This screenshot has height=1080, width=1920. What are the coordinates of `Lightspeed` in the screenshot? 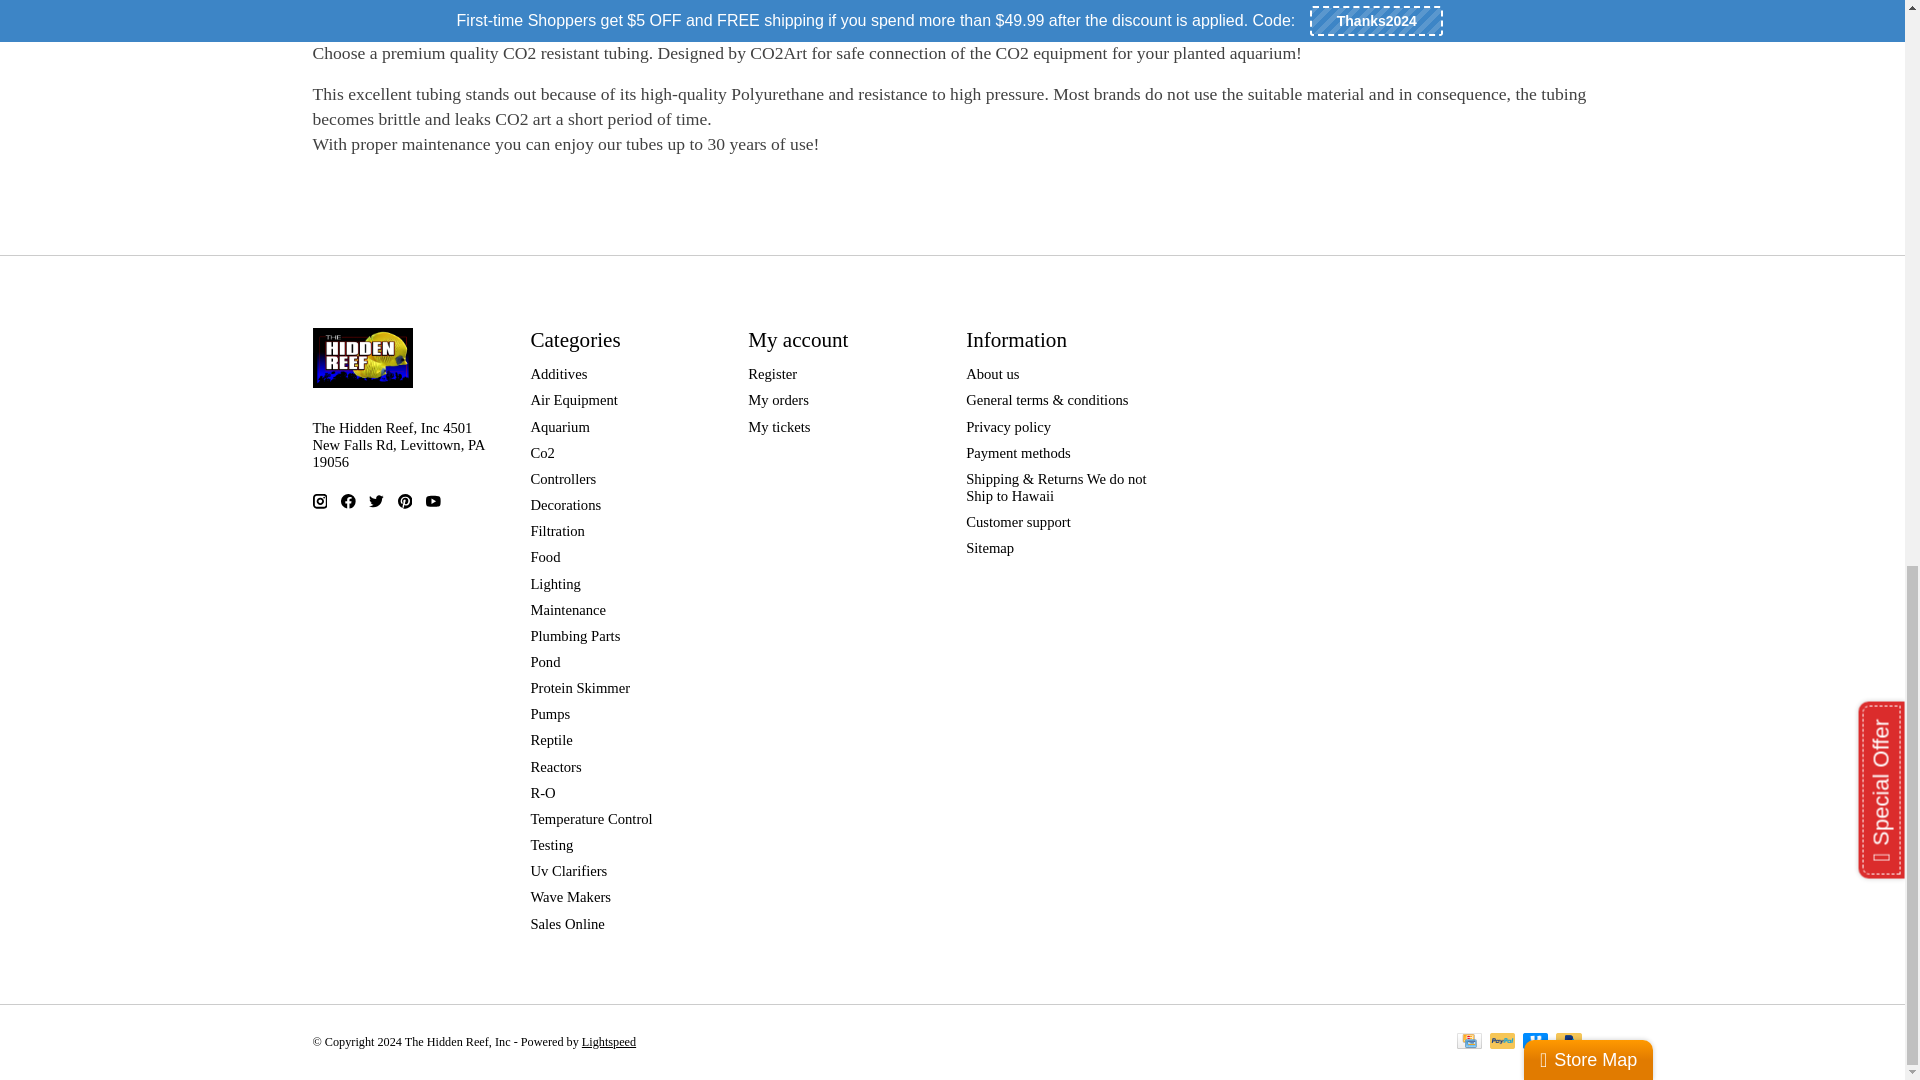 It's located at (608, 1041).